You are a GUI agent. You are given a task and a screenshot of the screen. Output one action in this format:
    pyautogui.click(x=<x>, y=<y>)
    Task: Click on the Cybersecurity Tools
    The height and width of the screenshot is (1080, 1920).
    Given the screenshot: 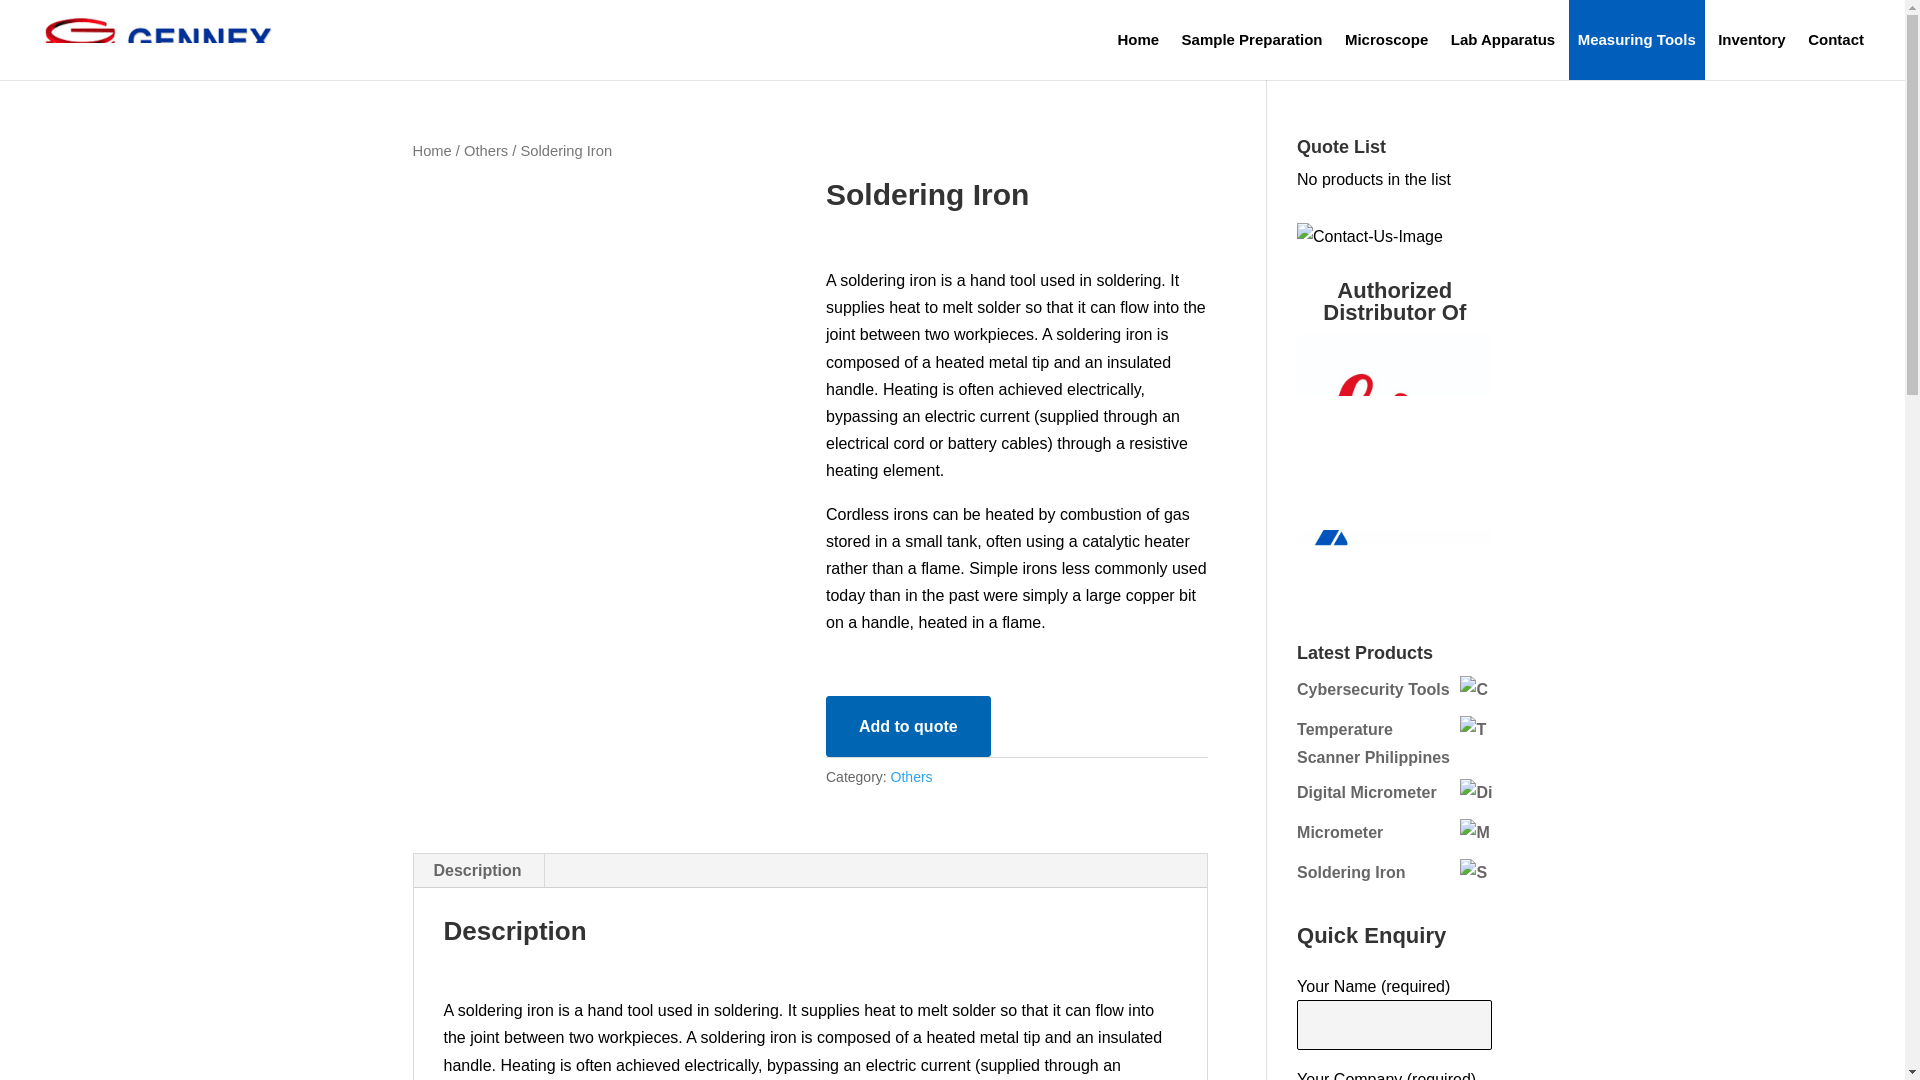 What is the action you would take?
    pyautogui.click(x=1394, y=690)
    